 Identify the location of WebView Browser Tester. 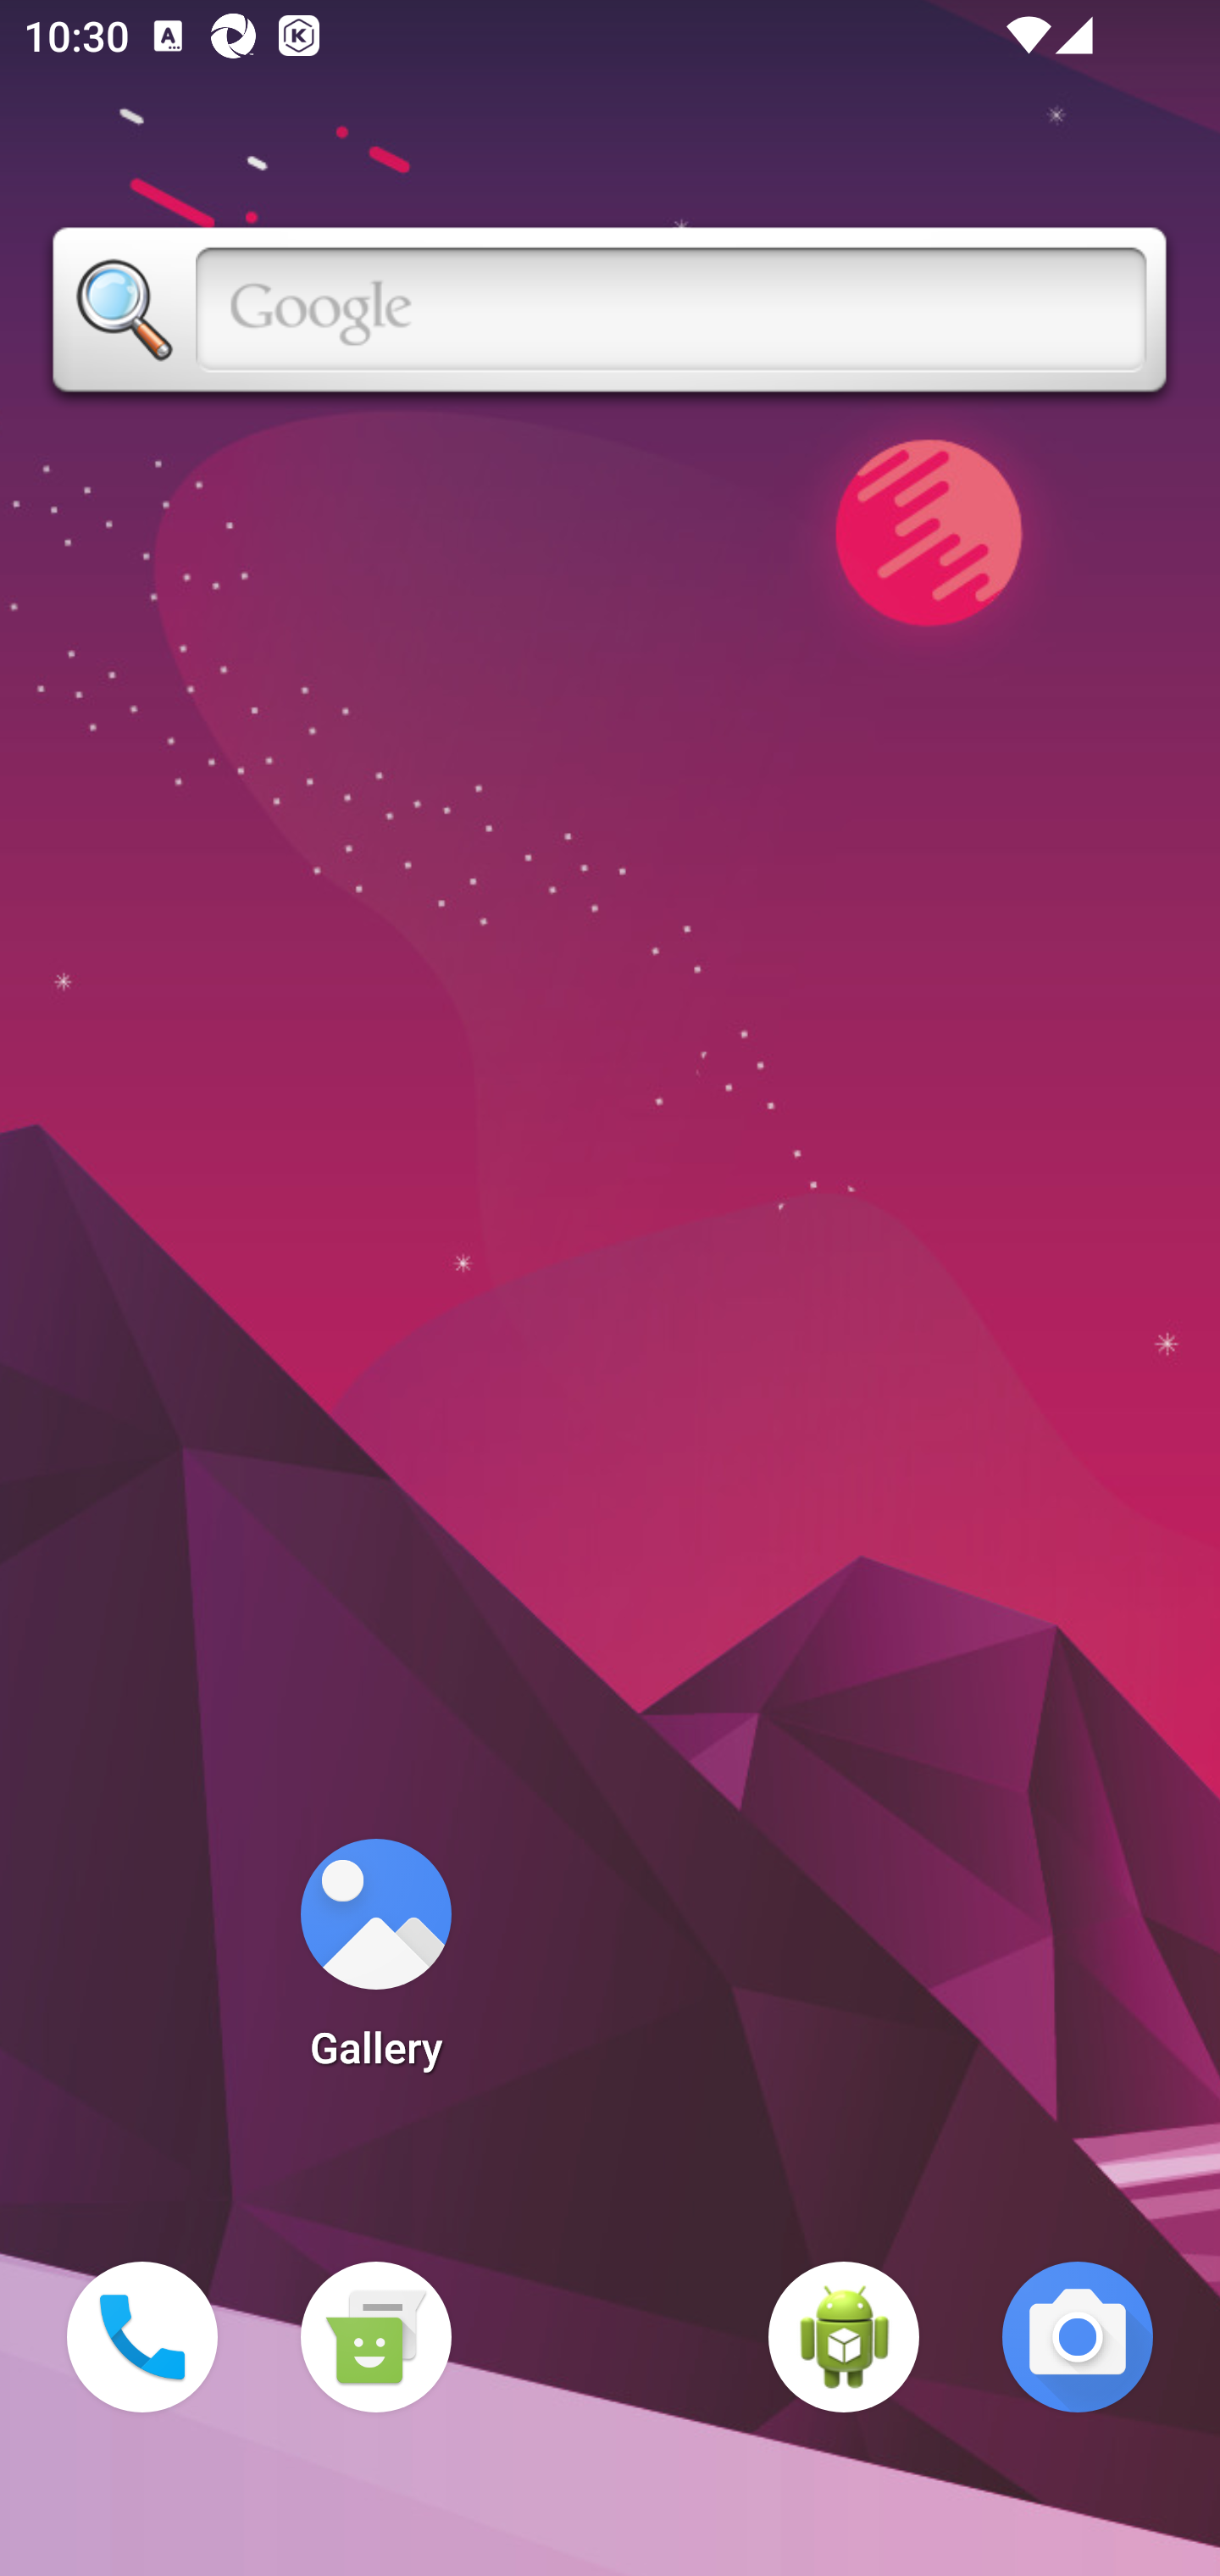
(844, 2337).